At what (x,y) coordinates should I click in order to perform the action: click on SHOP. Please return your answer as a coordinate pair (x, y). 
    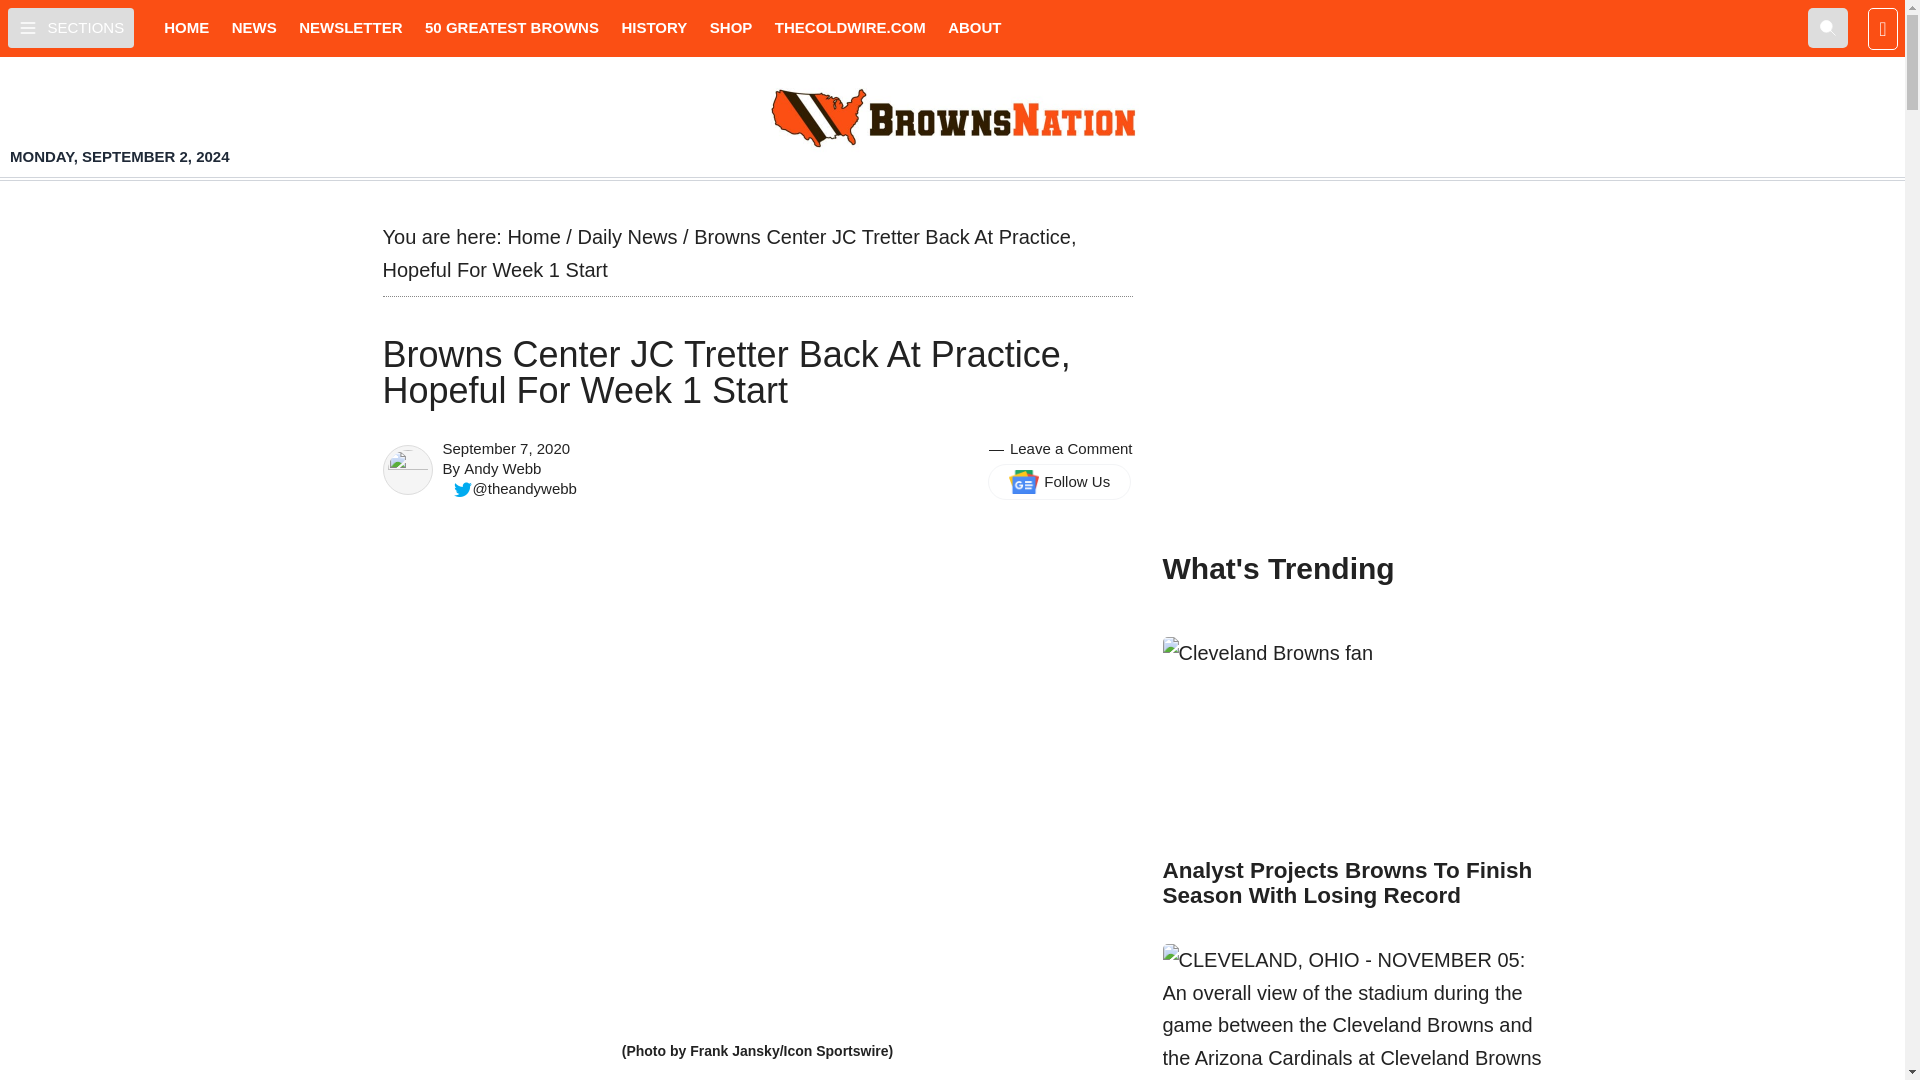
    Looking at the image, I should click on (731, 28).